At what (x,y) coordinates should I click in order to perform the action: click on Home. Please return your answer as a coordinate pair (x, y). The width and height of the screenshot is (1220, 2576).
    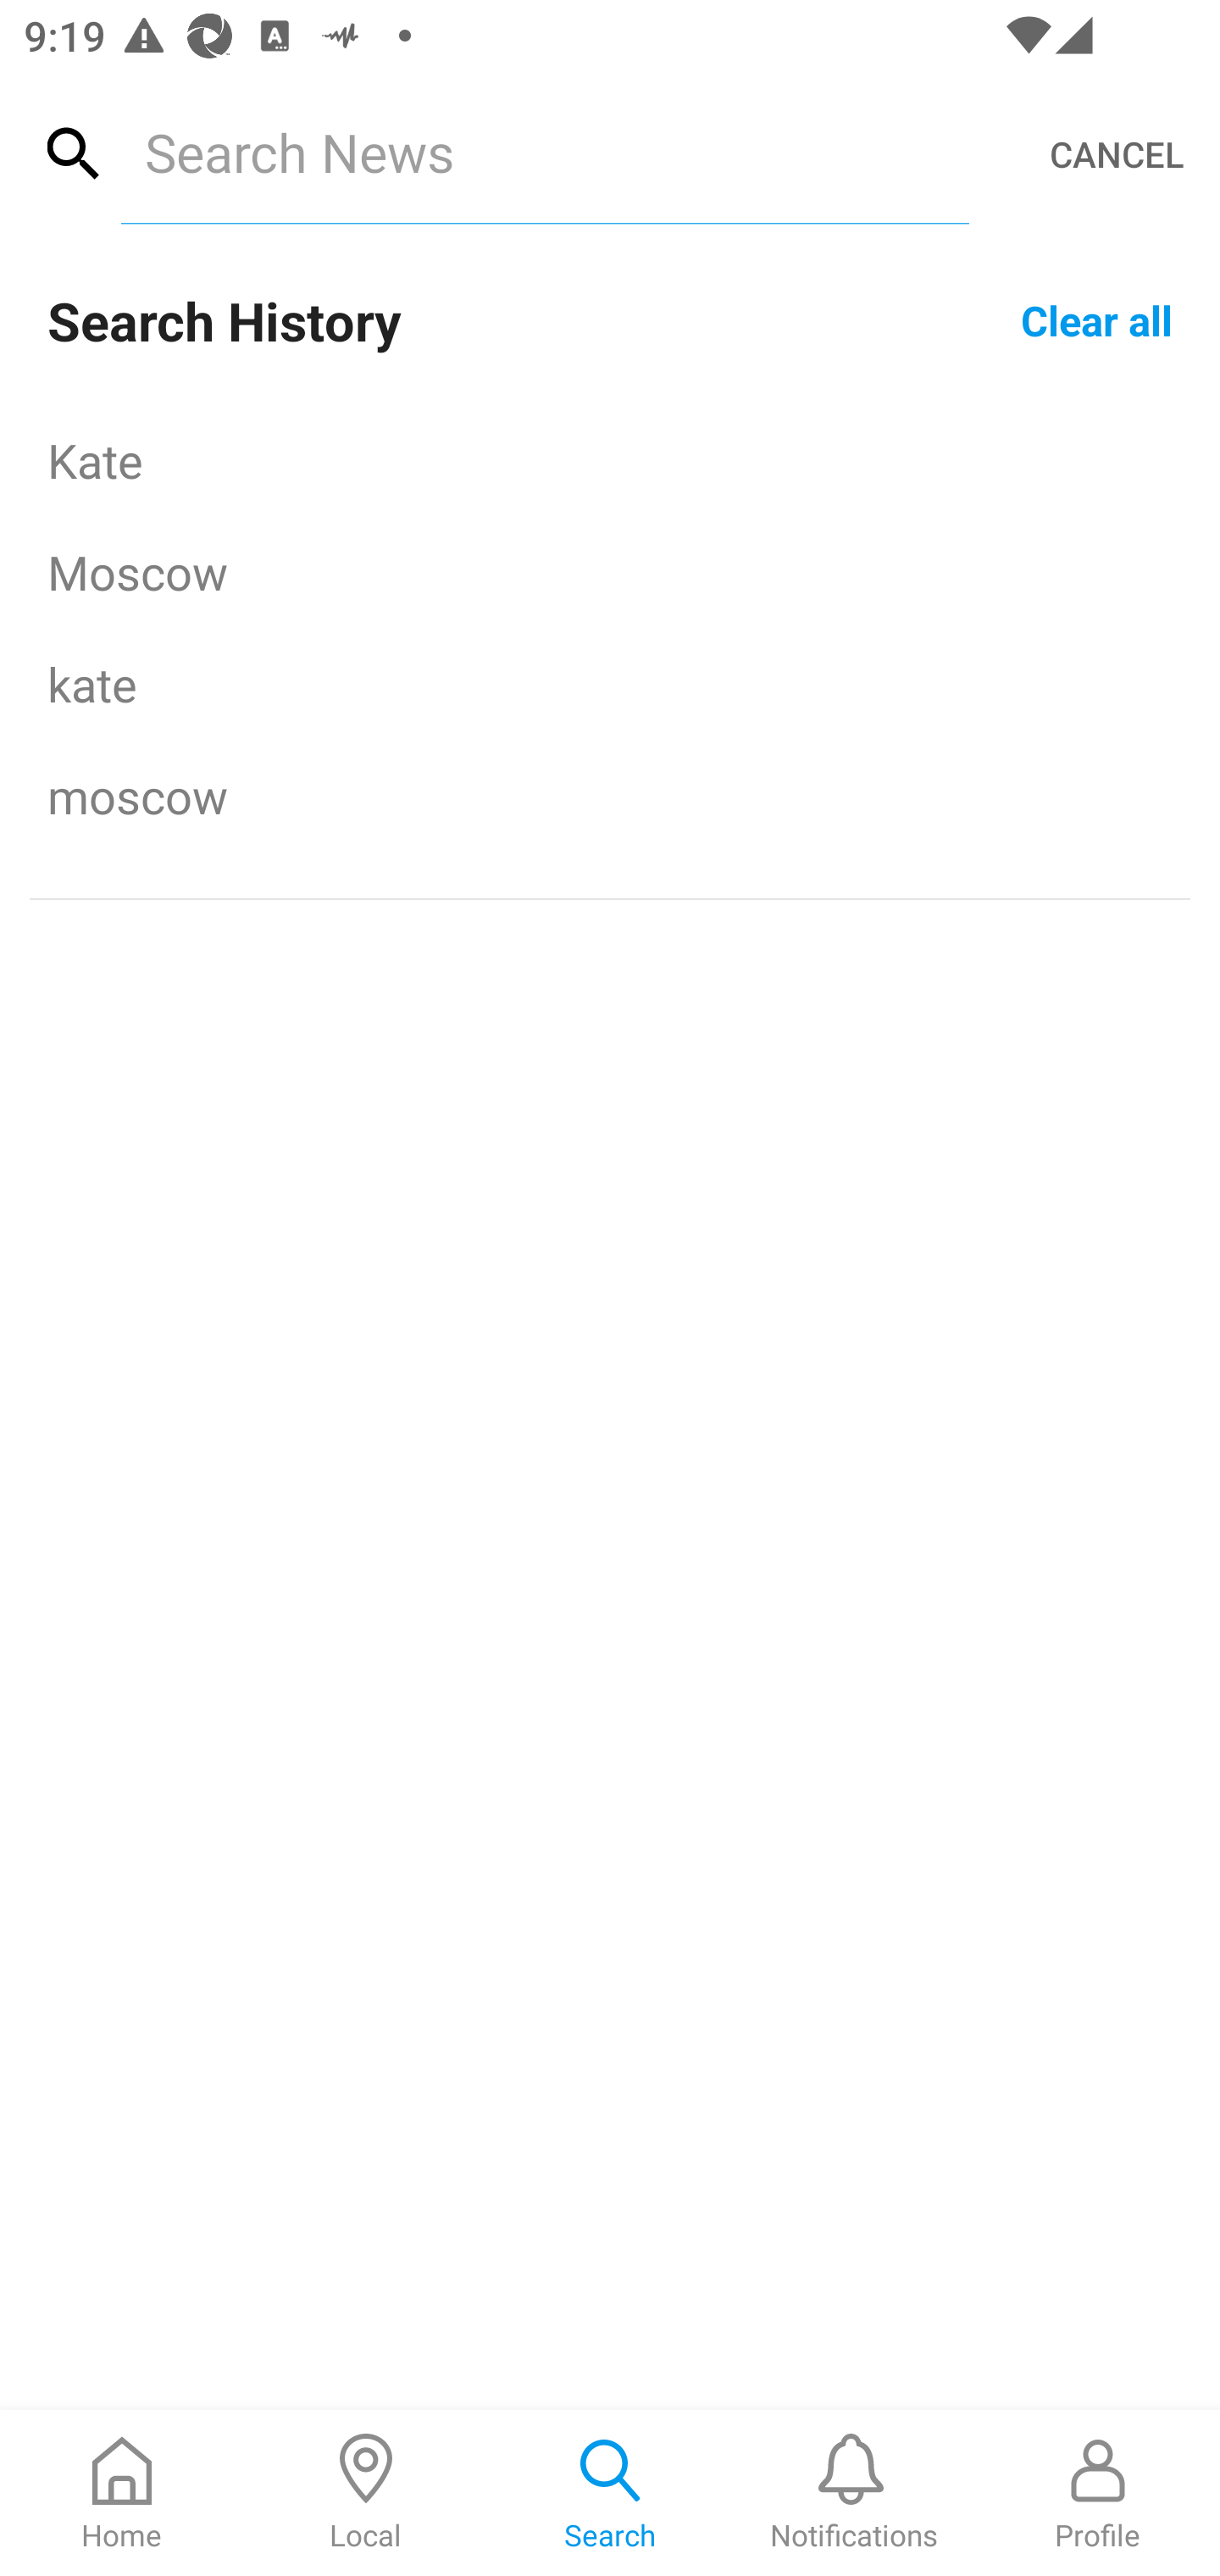
    Looking at the image, I should click on (122, 2493).